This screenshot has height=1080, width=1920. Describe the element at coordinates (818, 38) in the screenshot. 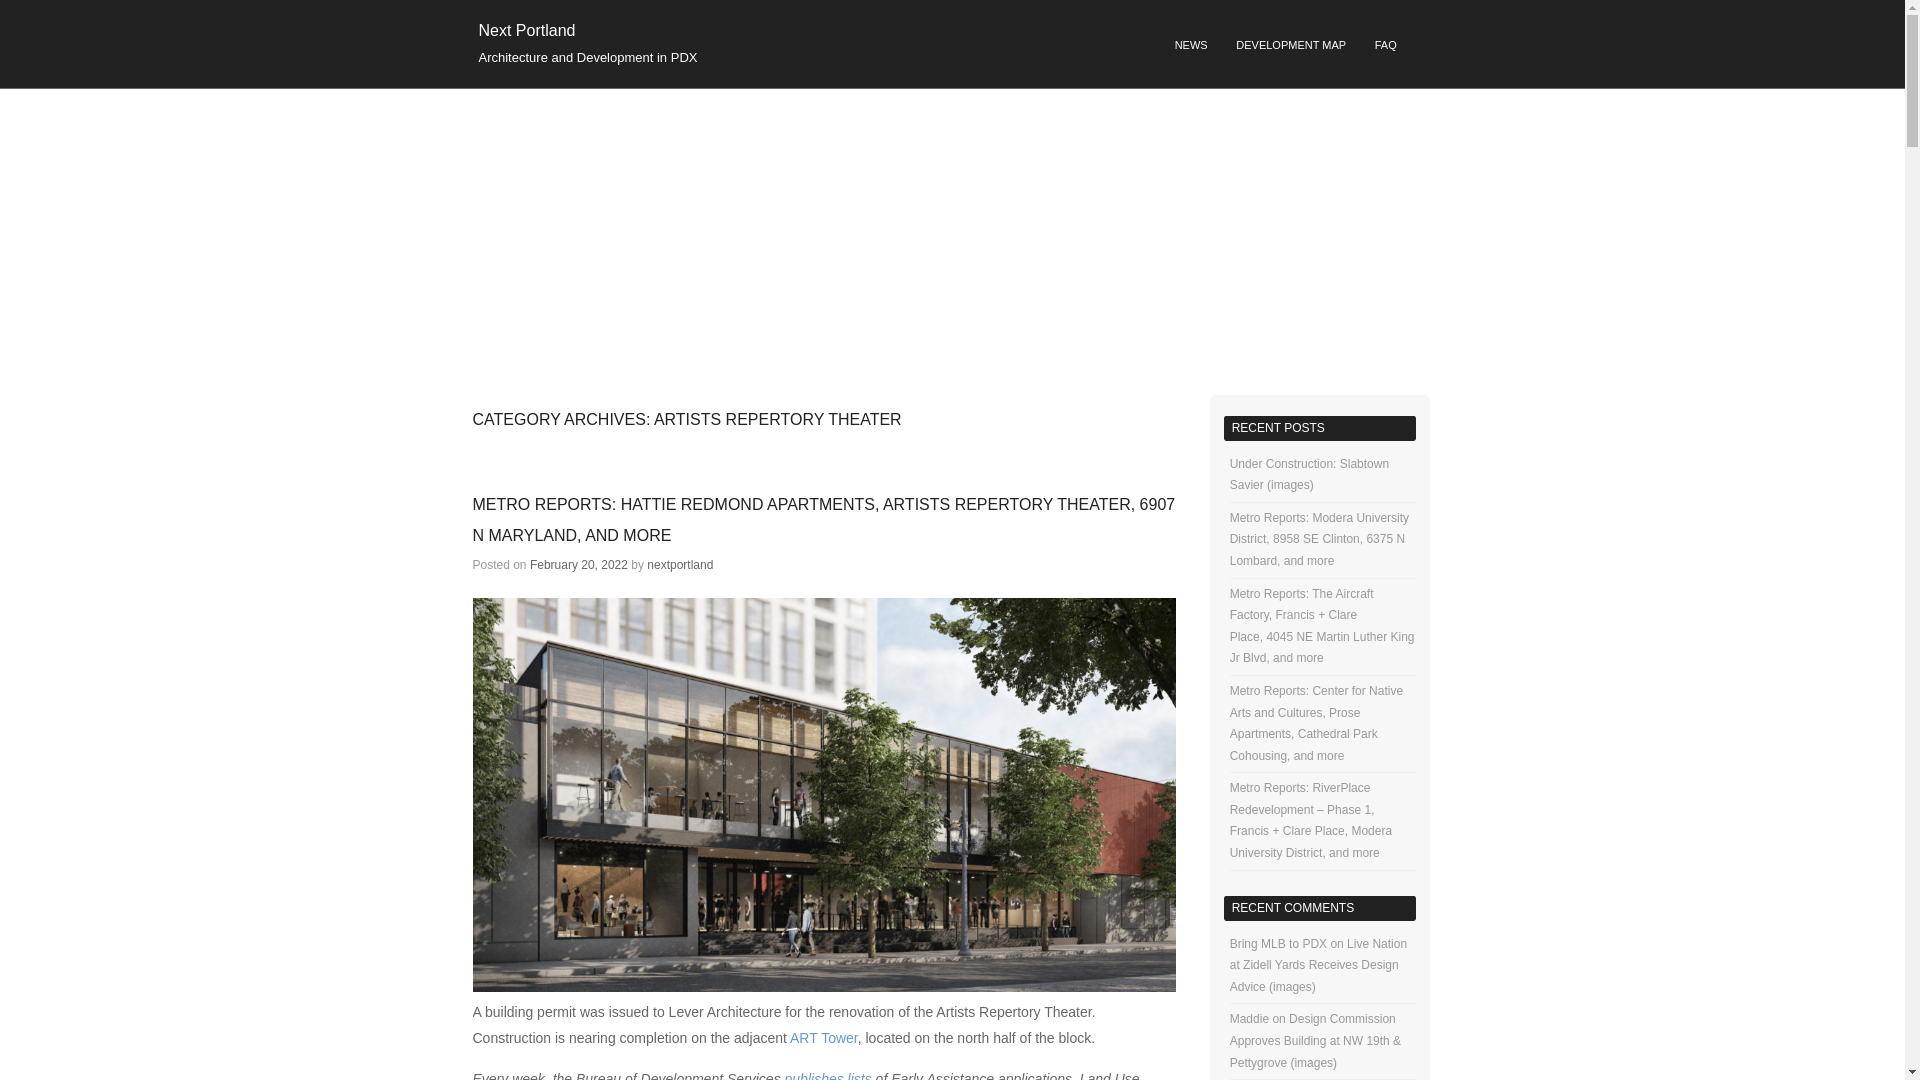

I see `SKIP TO CONTENT` at that location.